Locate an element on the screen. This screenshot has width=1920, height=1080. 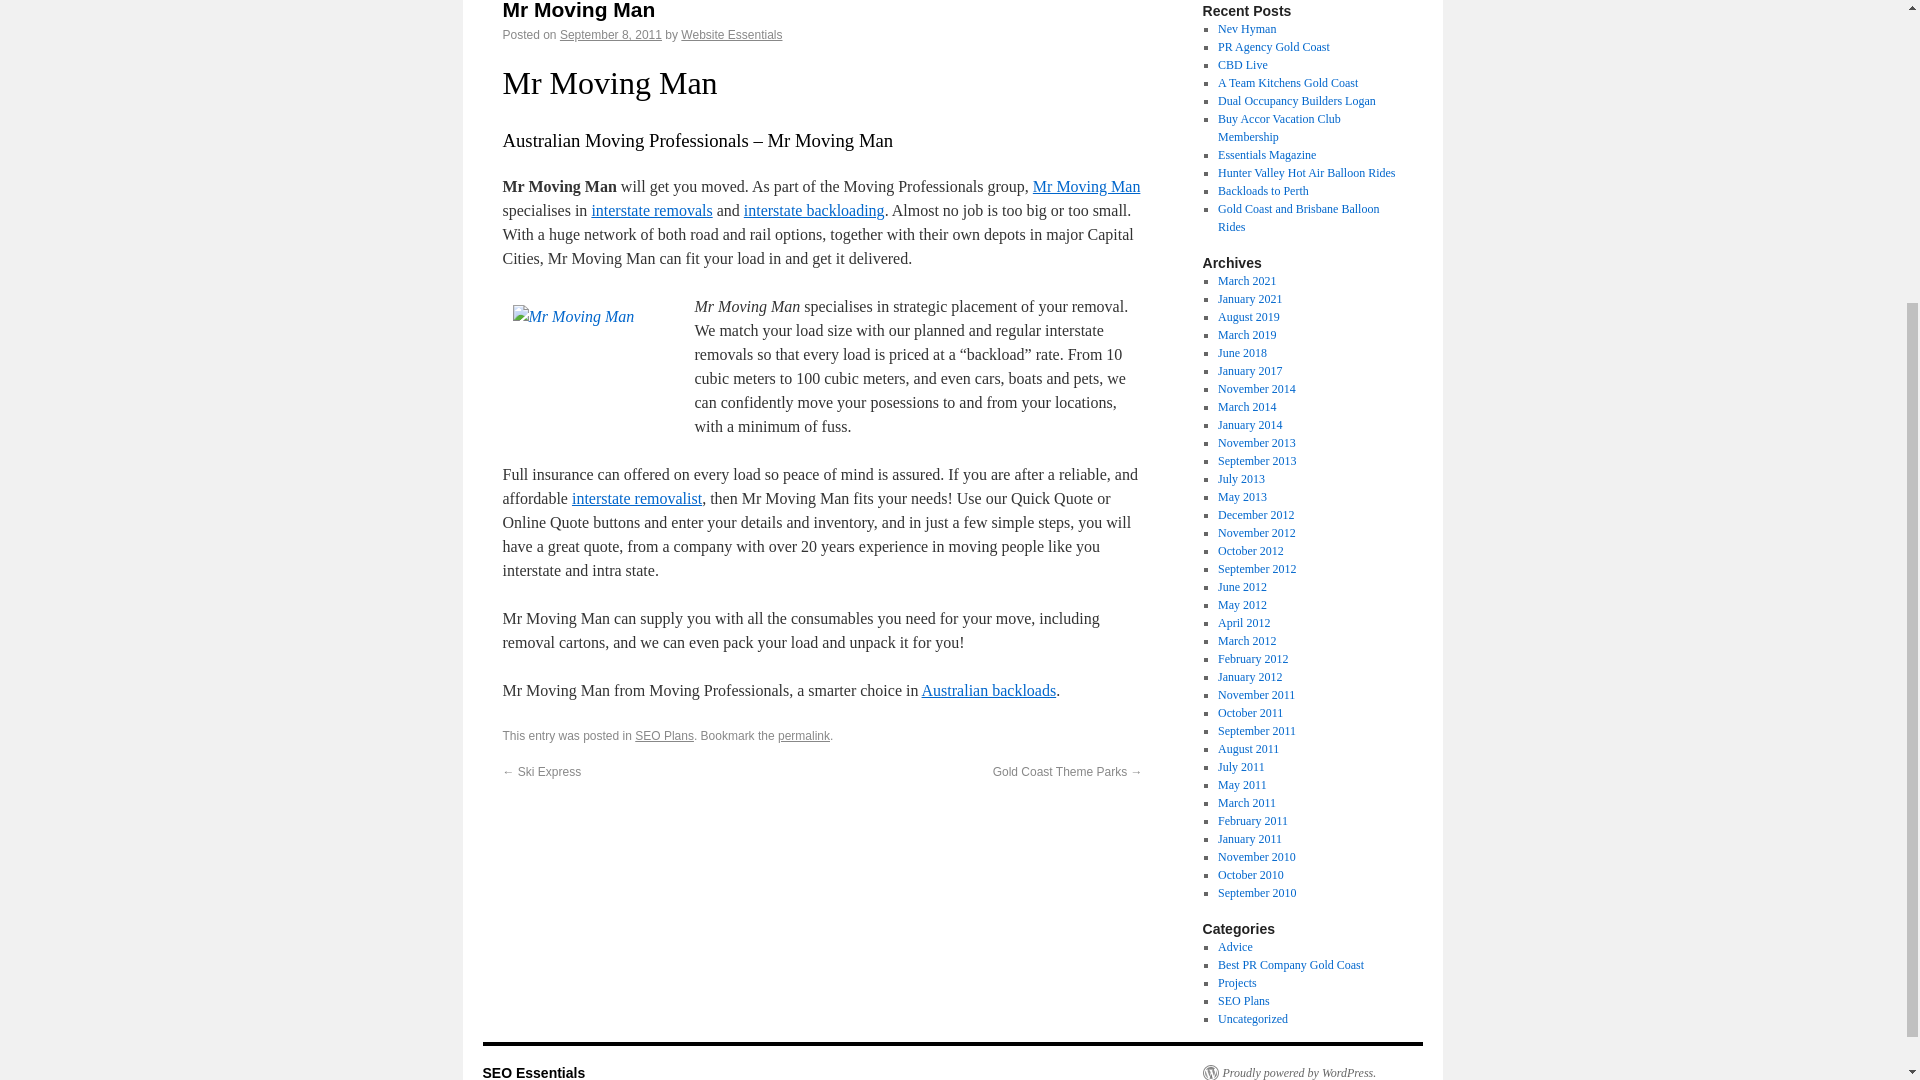
November 2014 is located at coordinates (1256, 389).